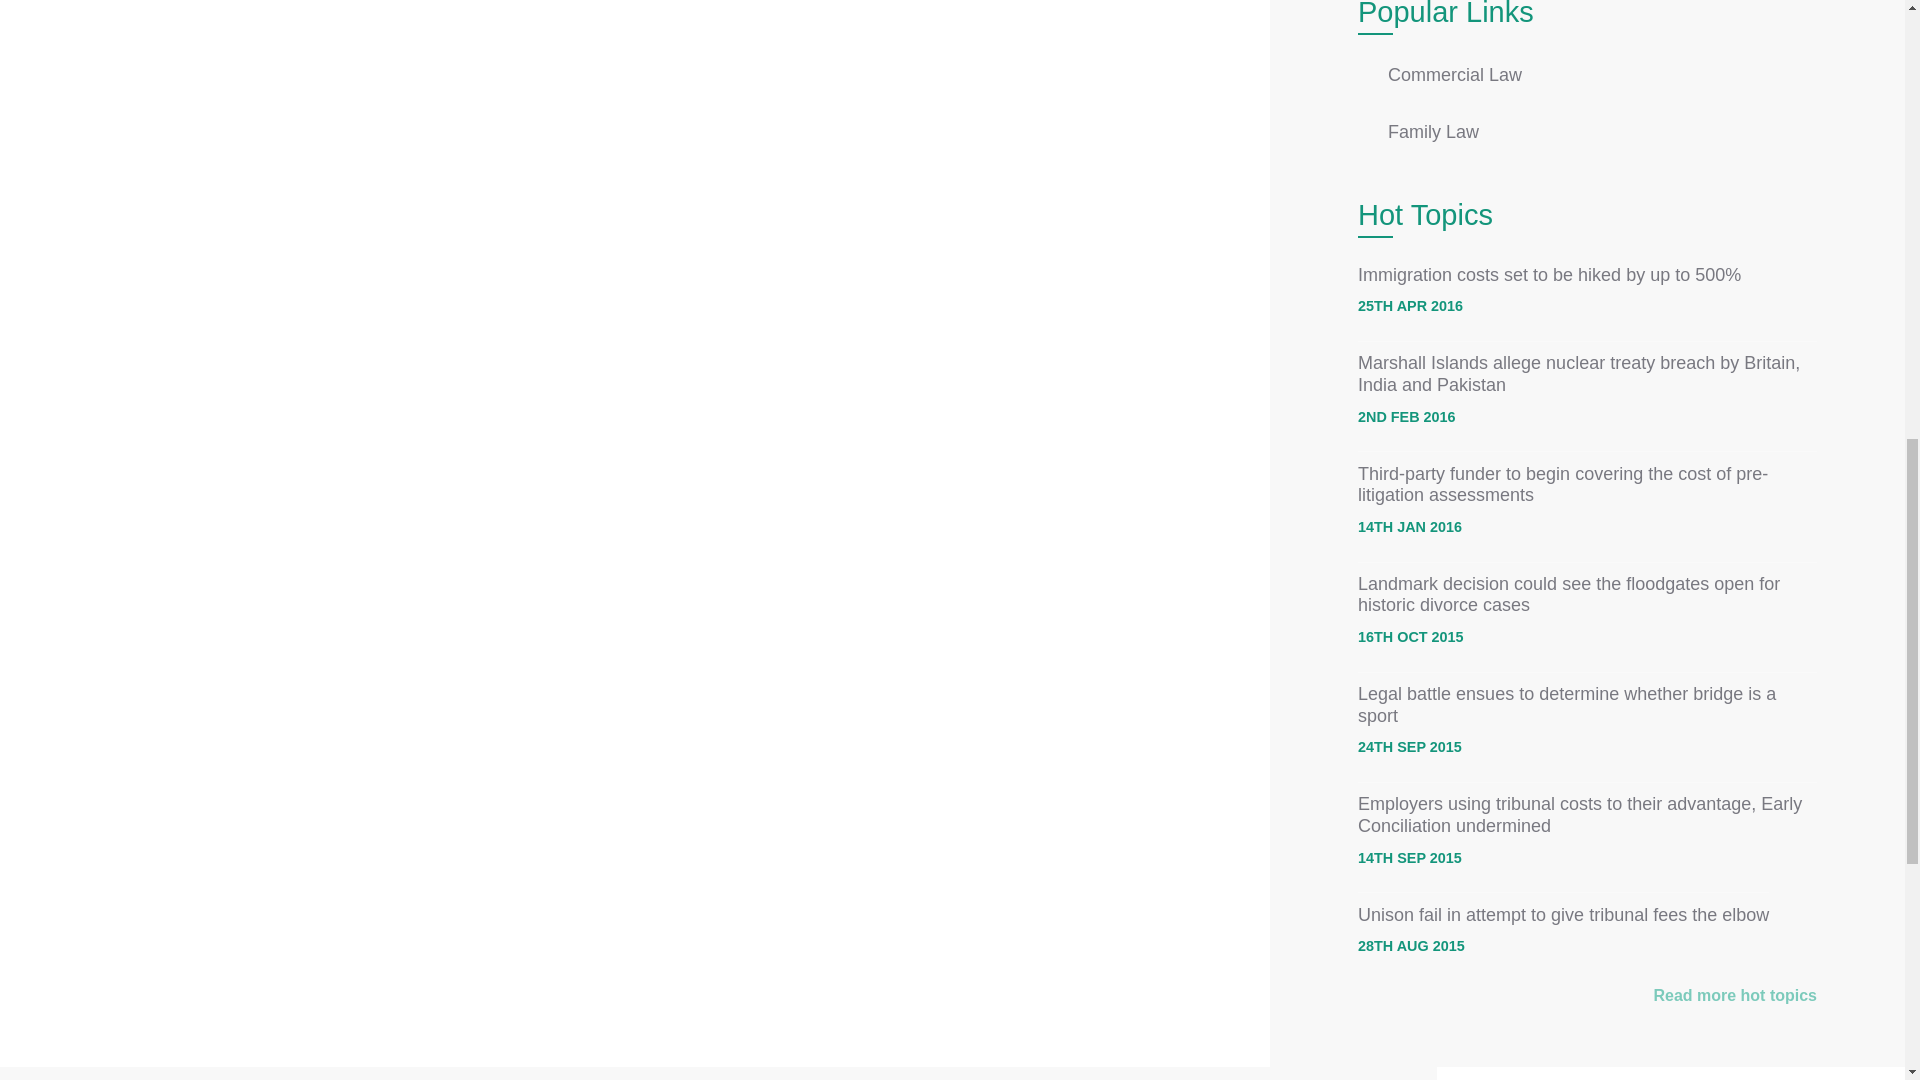 The height and width of the screenshot is (1080, 1920). I want to click on Legal battle ensues to determine whether bridge is a sport, so click(1566, 704).